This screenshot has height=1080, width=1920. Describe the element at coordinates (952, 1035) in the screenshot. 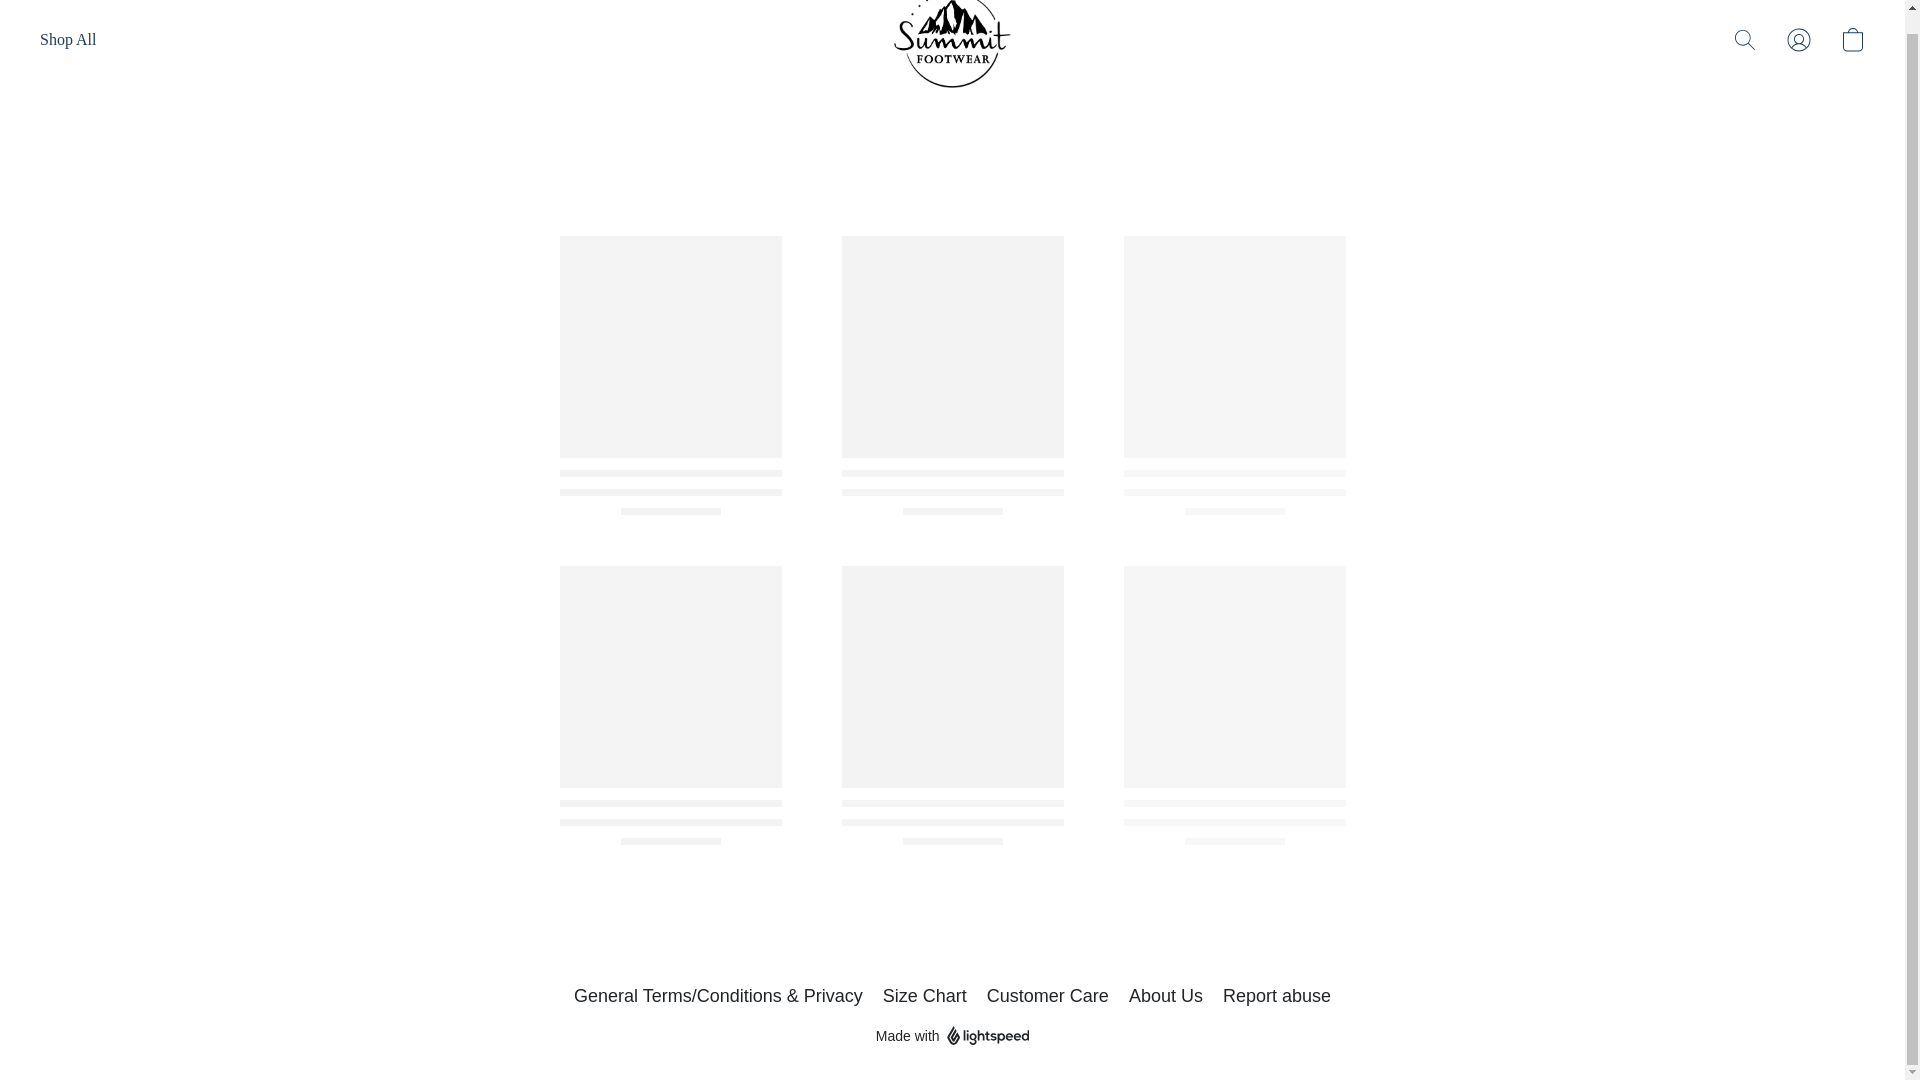

I see `Made with` at that location.